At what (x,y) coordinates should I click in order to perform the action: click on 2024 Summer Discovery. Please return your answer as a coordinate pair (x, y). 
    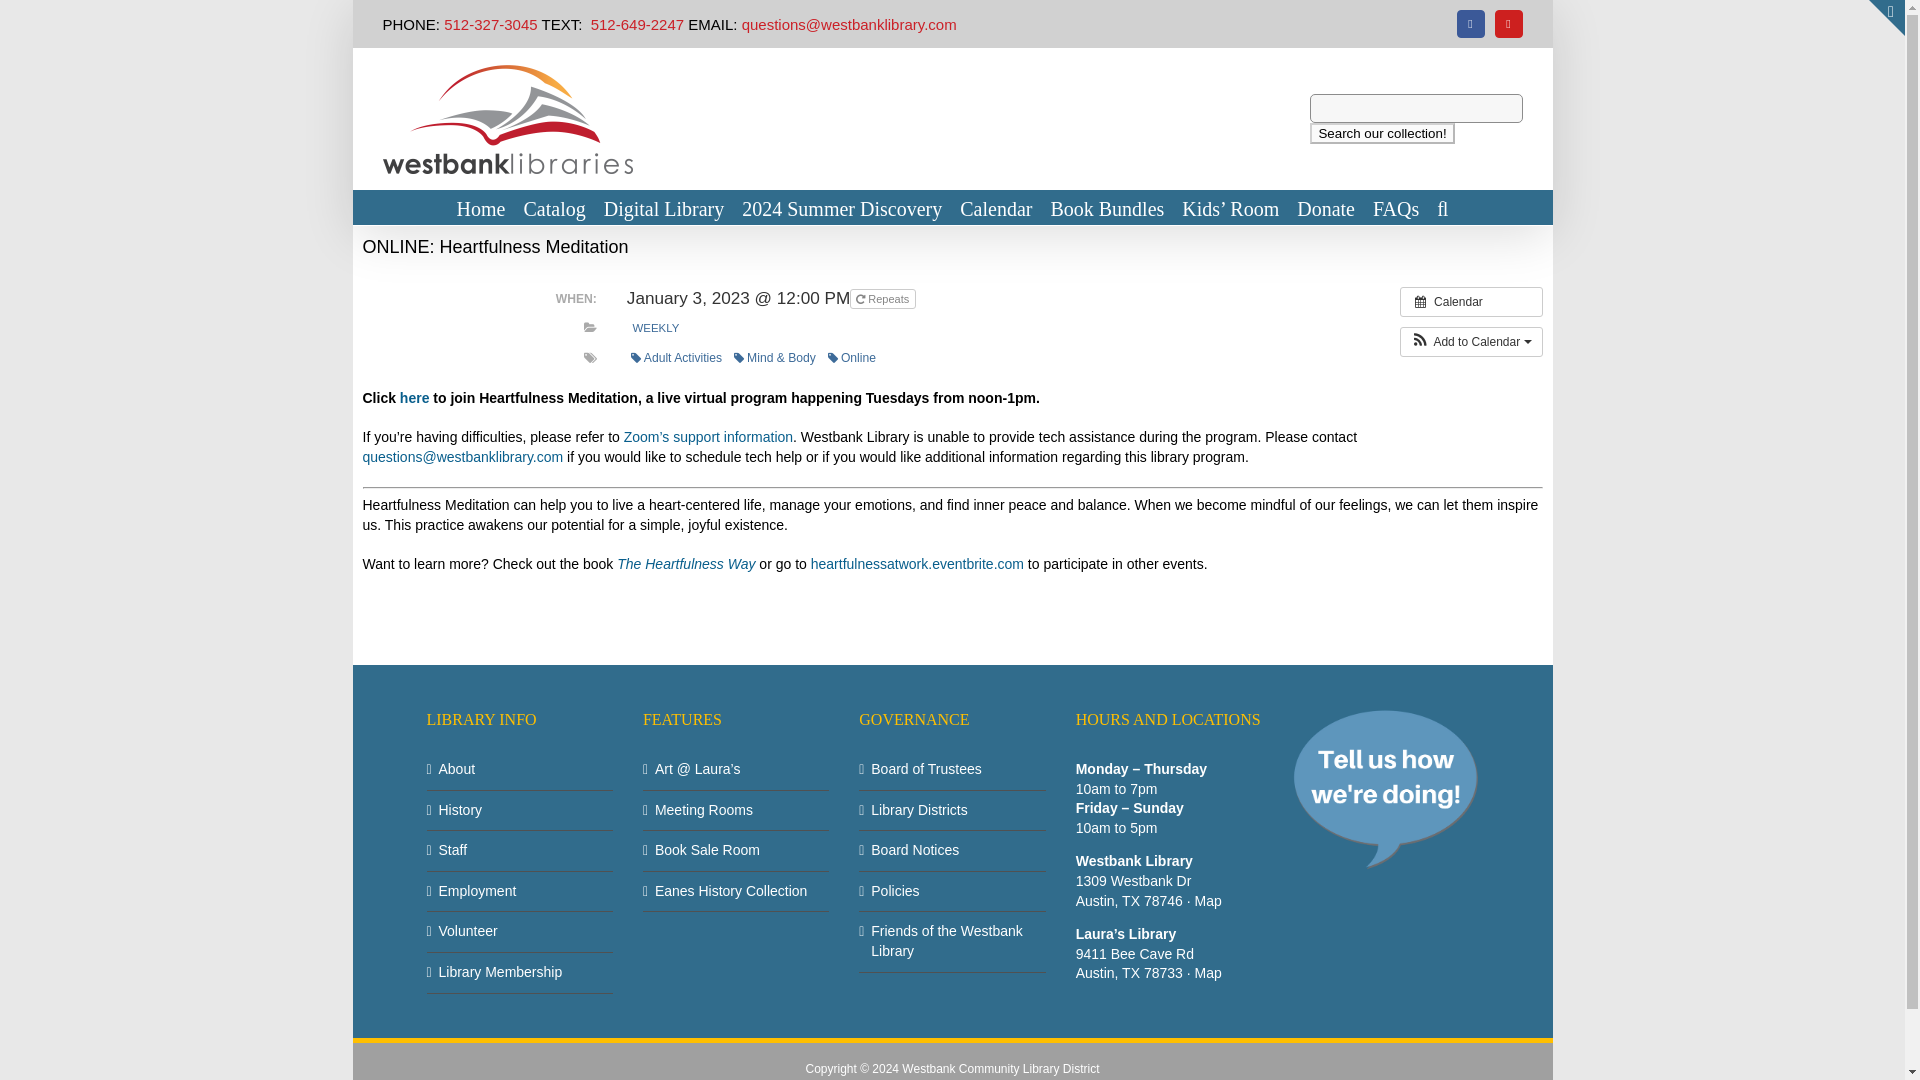
    Looking at the image, I should click on (842, 207).